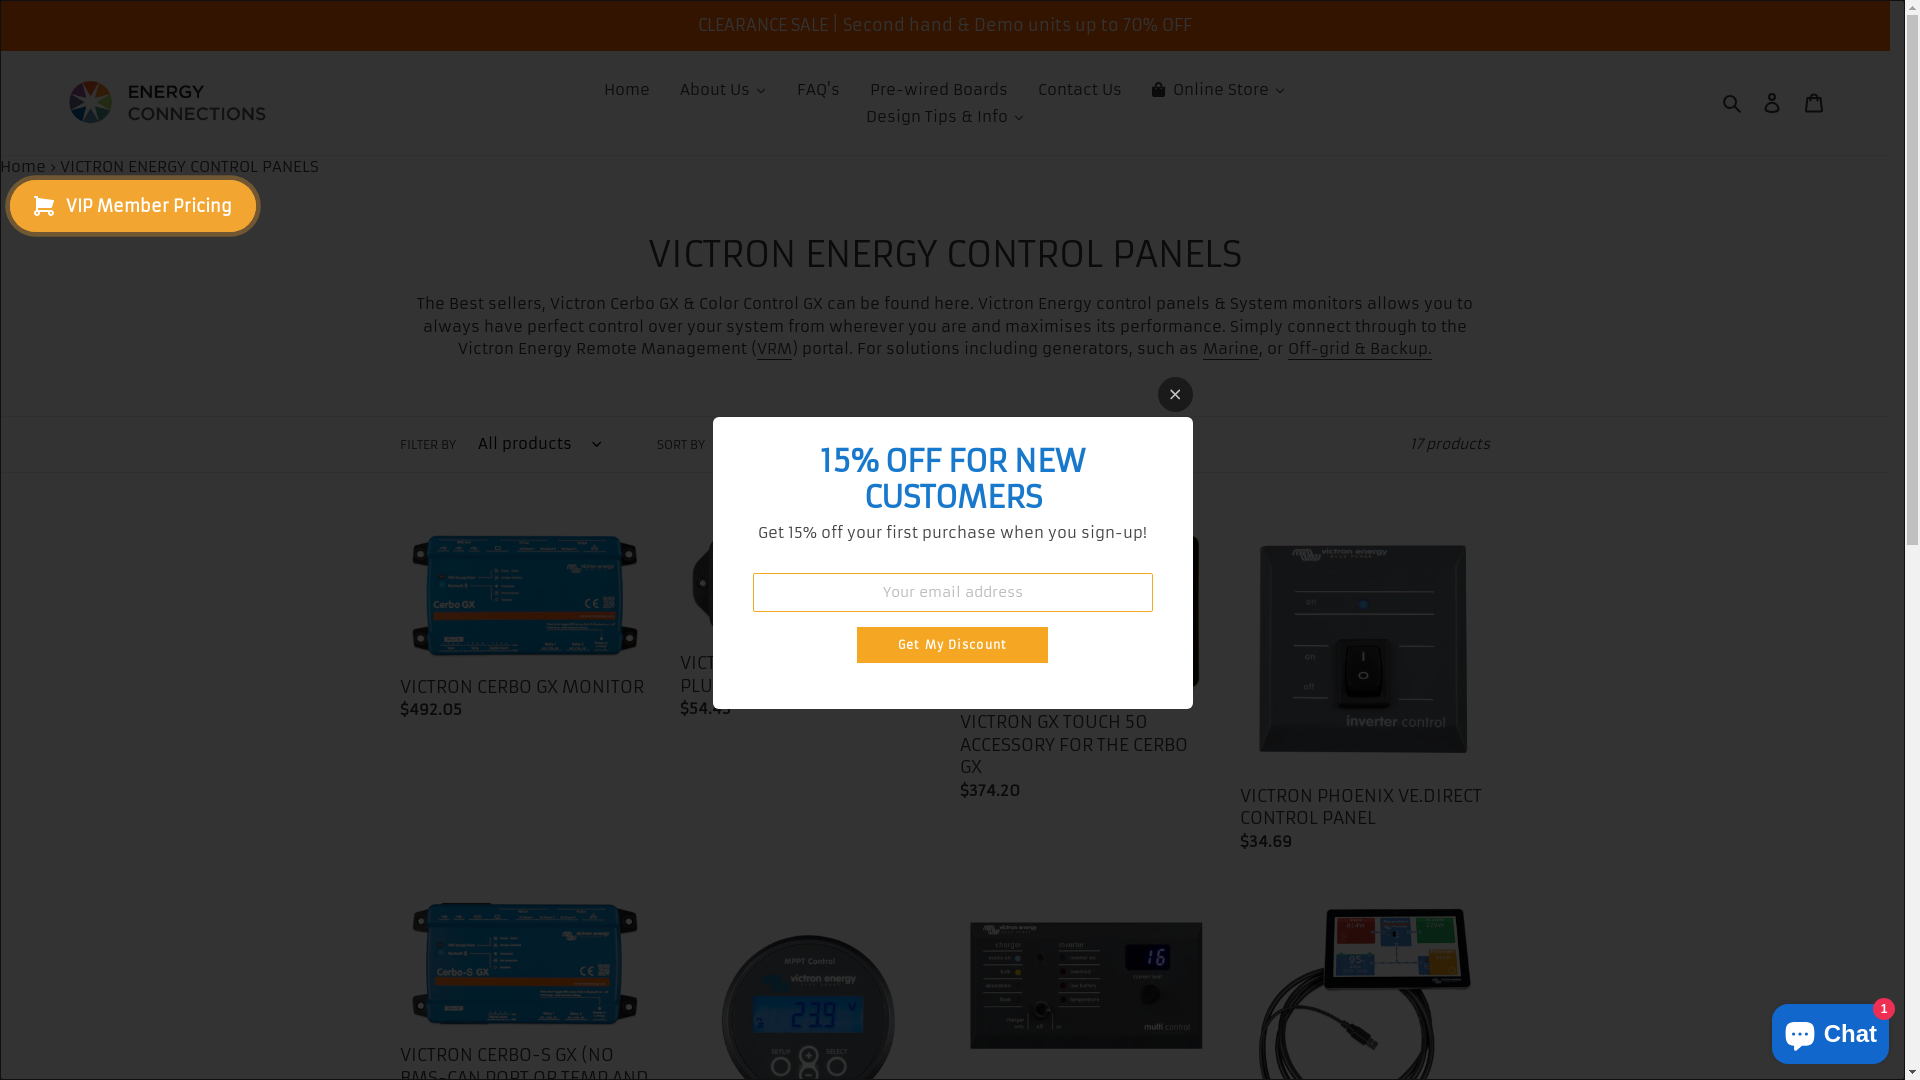  I want to click on VICTRON GX TOUCH 50 ACCESSORY FOR THE CERBO GX, so click(1085, 670).